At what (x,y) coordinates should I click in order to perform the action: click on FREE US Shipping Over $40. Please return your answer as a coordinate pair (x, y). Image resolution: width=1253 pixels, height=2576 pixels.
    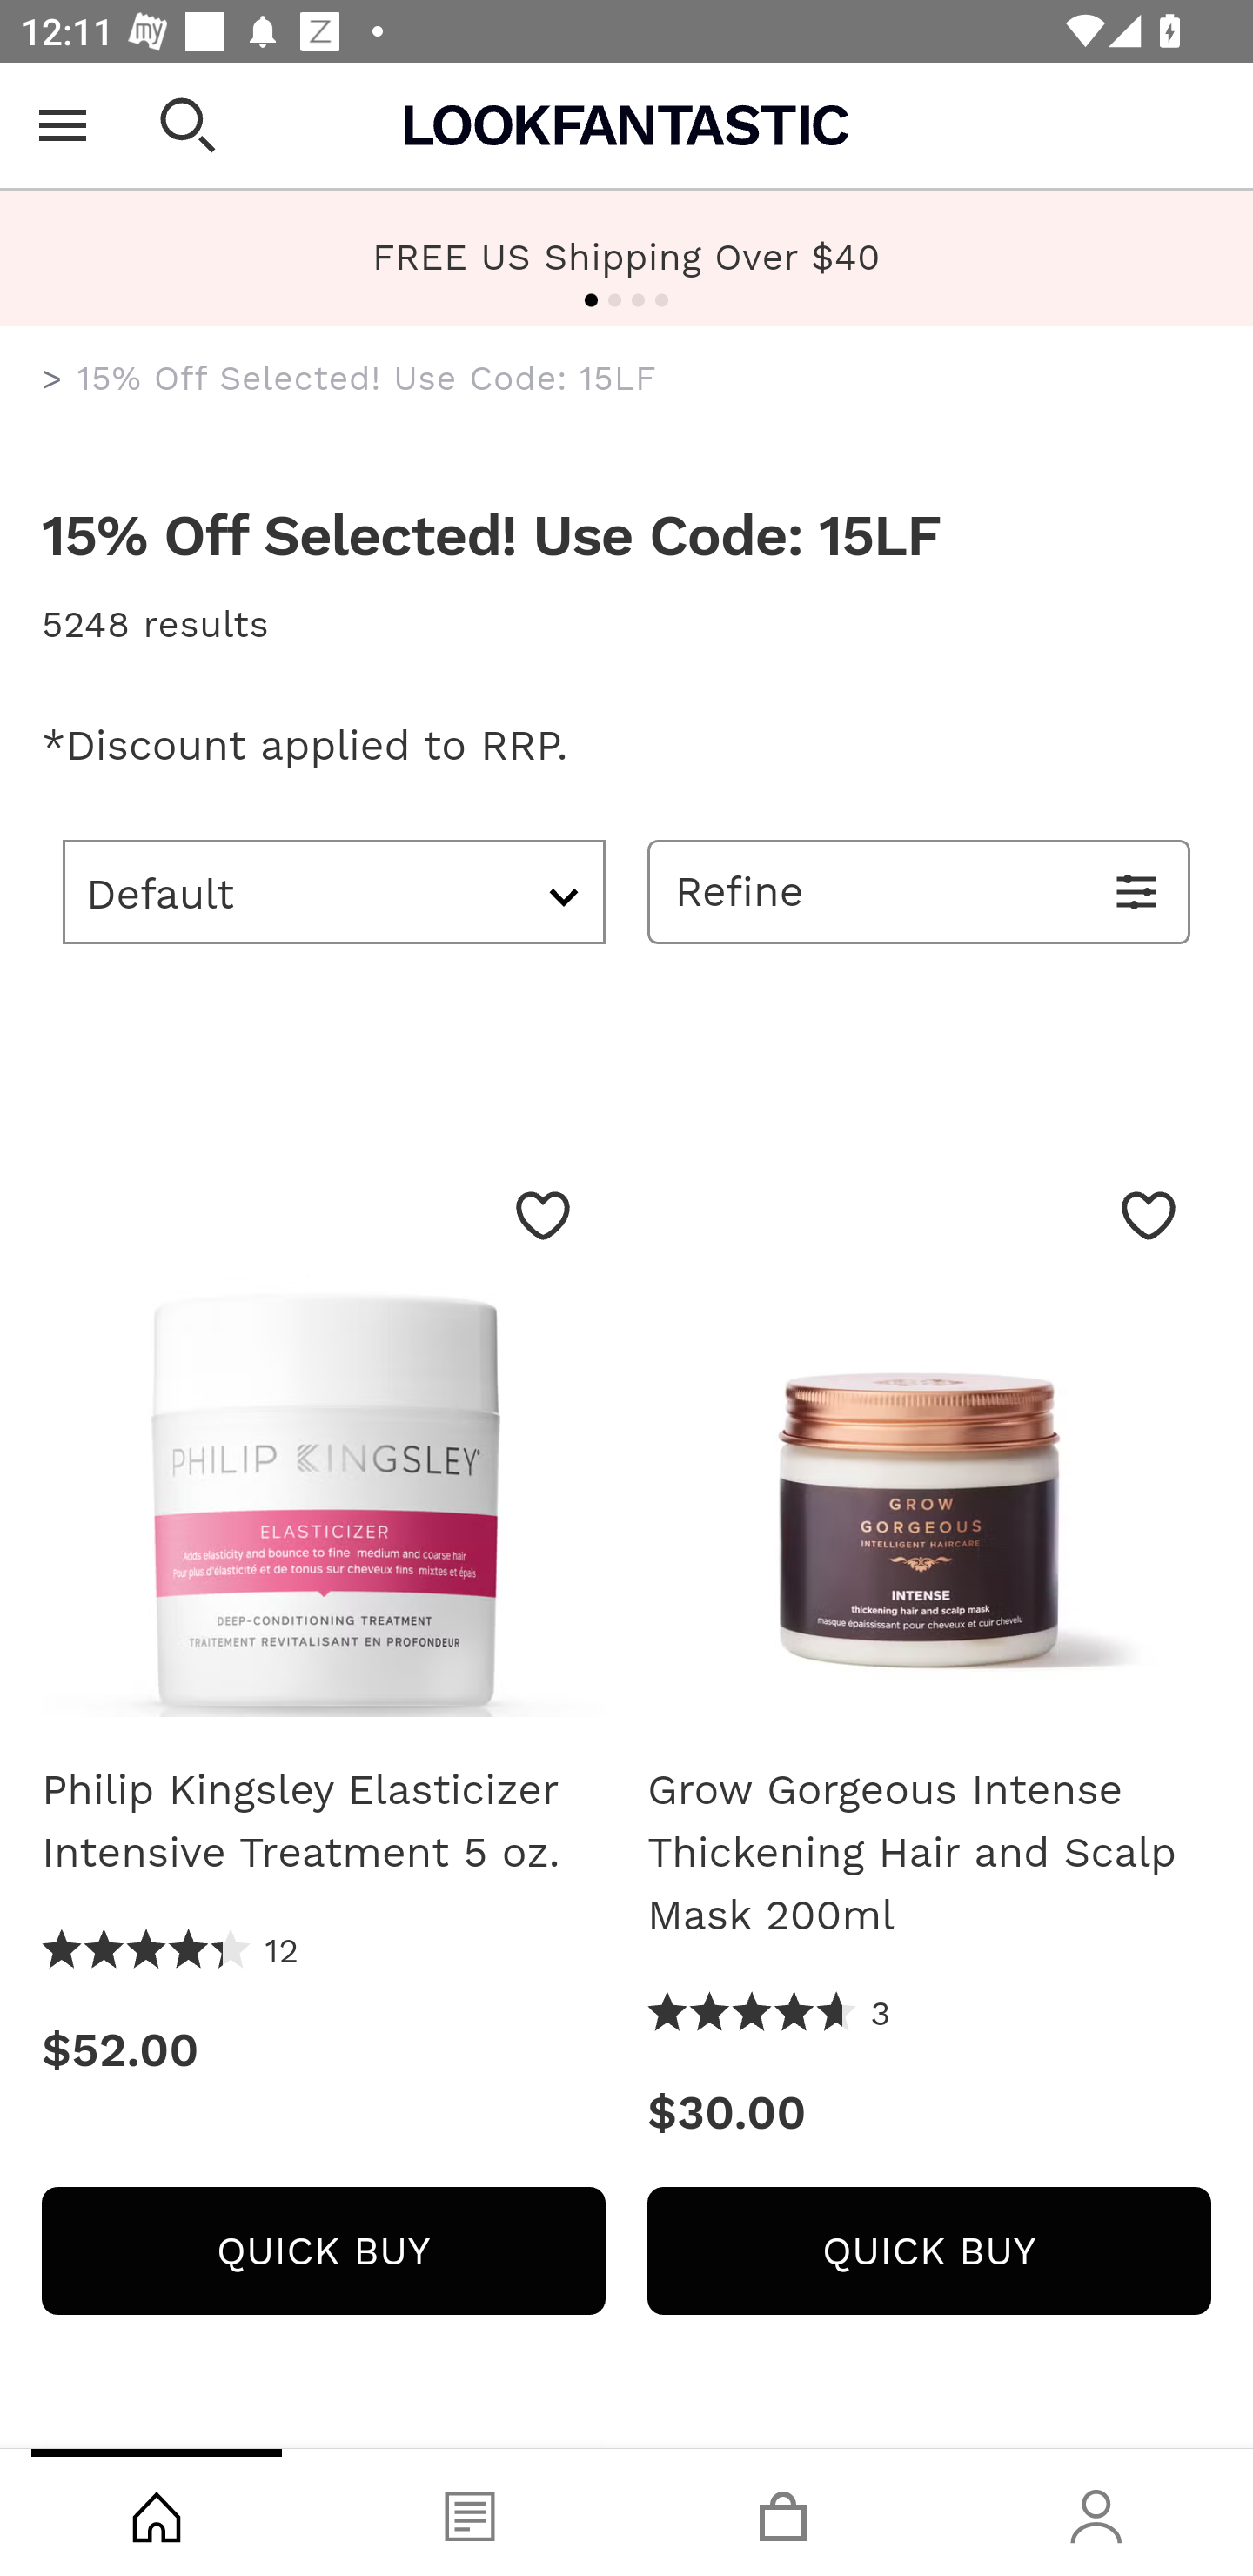
    Looking at the image, I should click on (626, 258).